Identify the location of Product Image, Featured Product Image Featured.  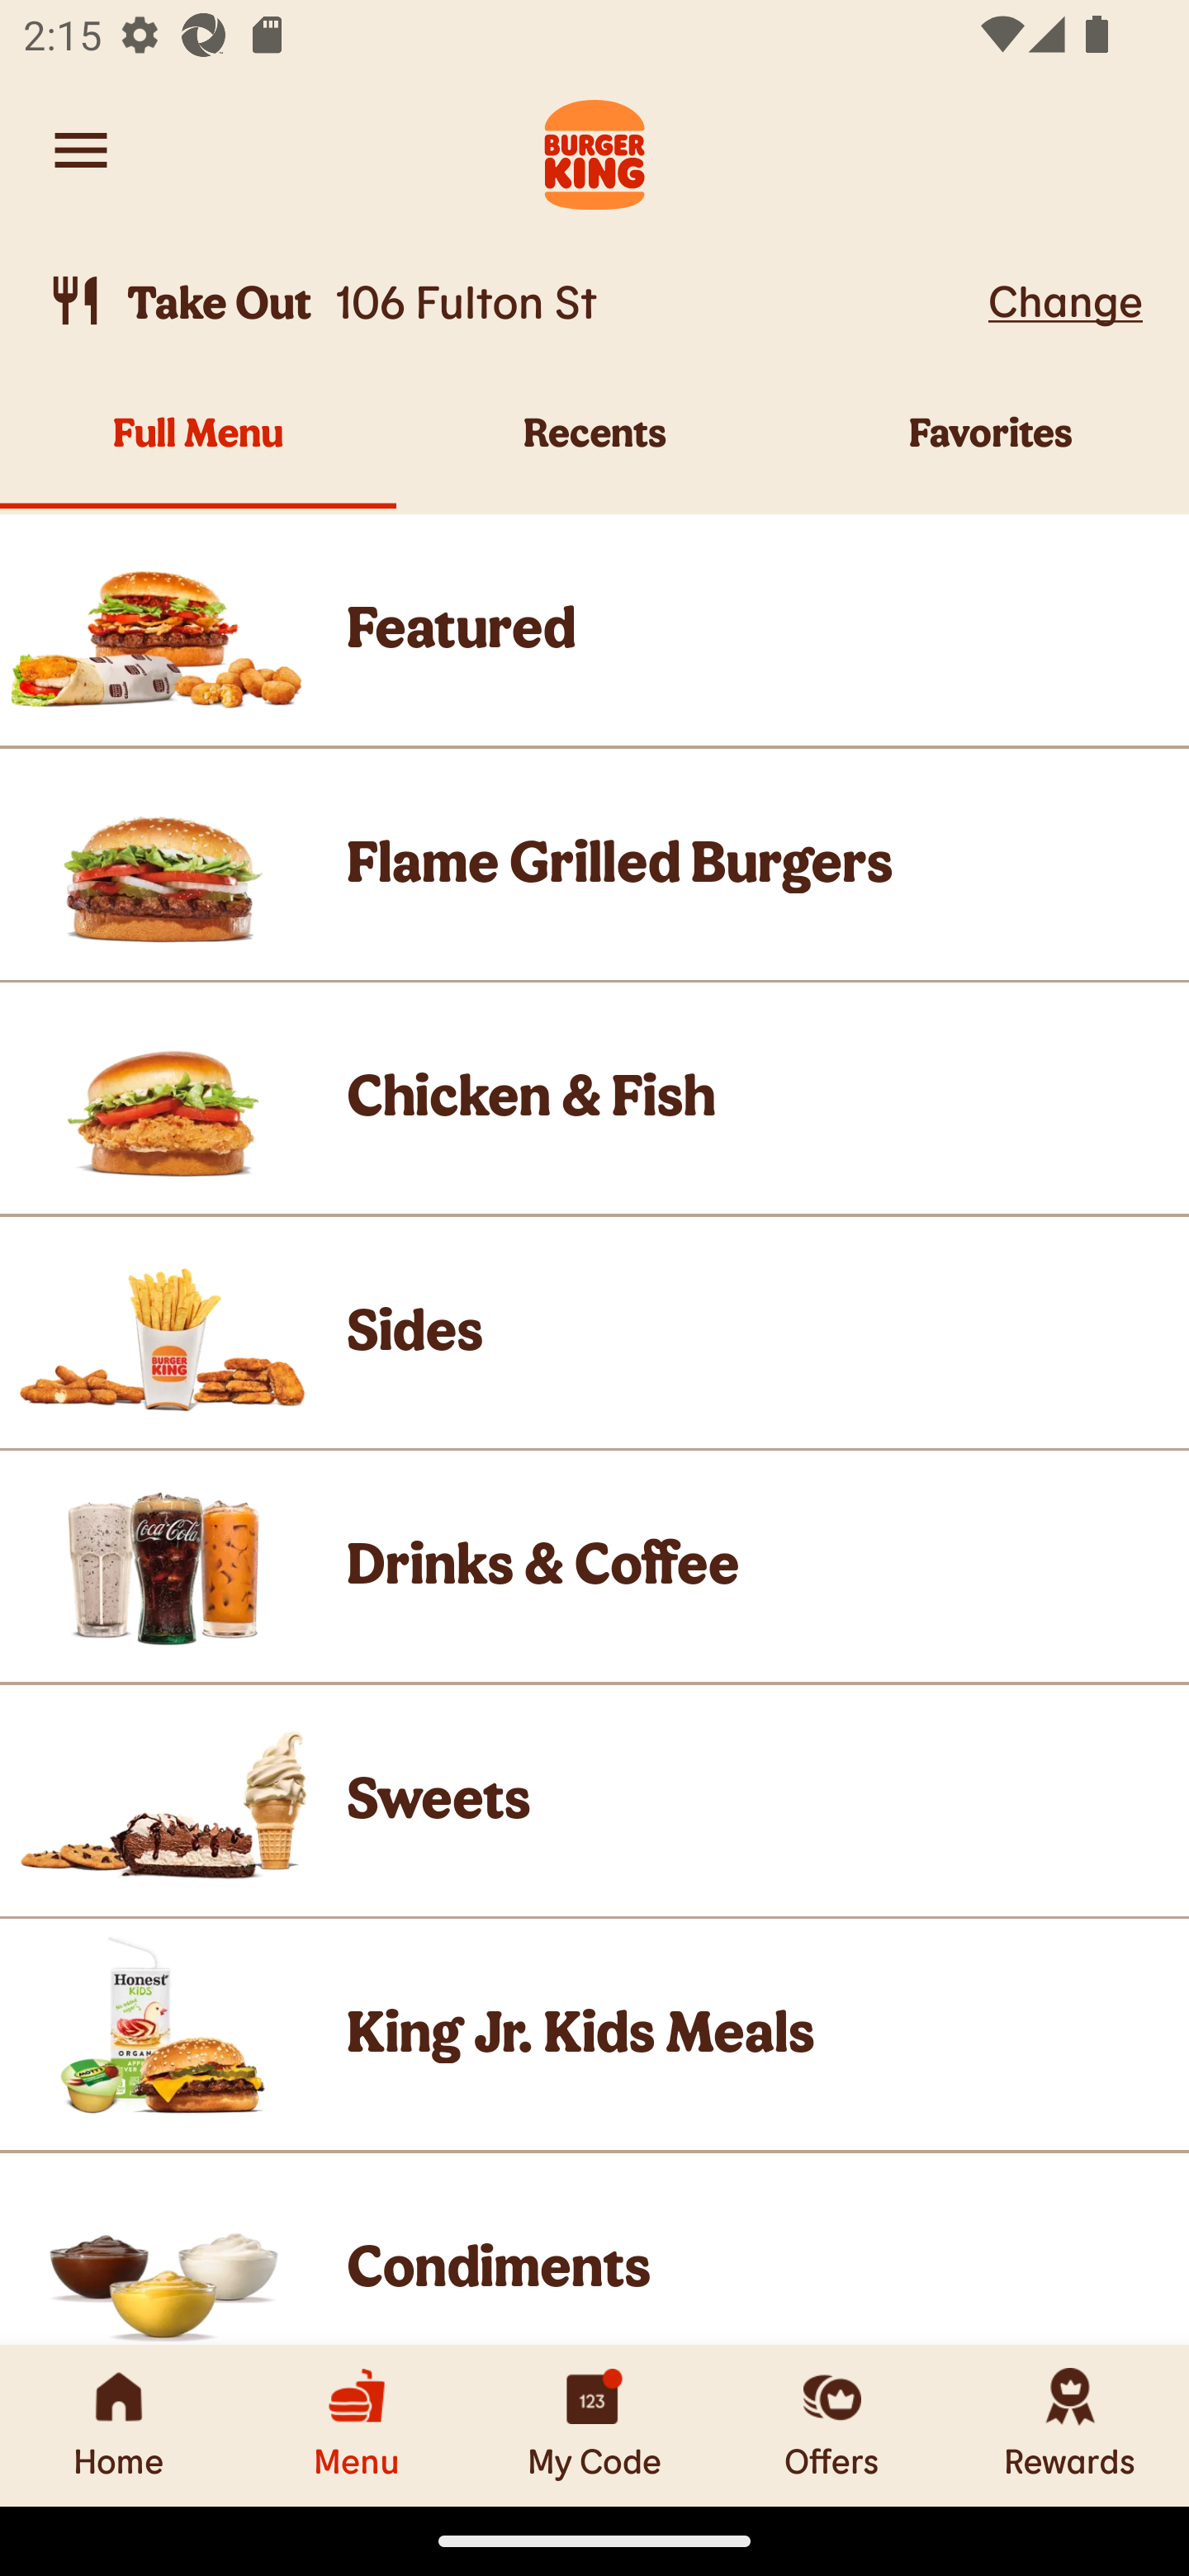
(594, 629).